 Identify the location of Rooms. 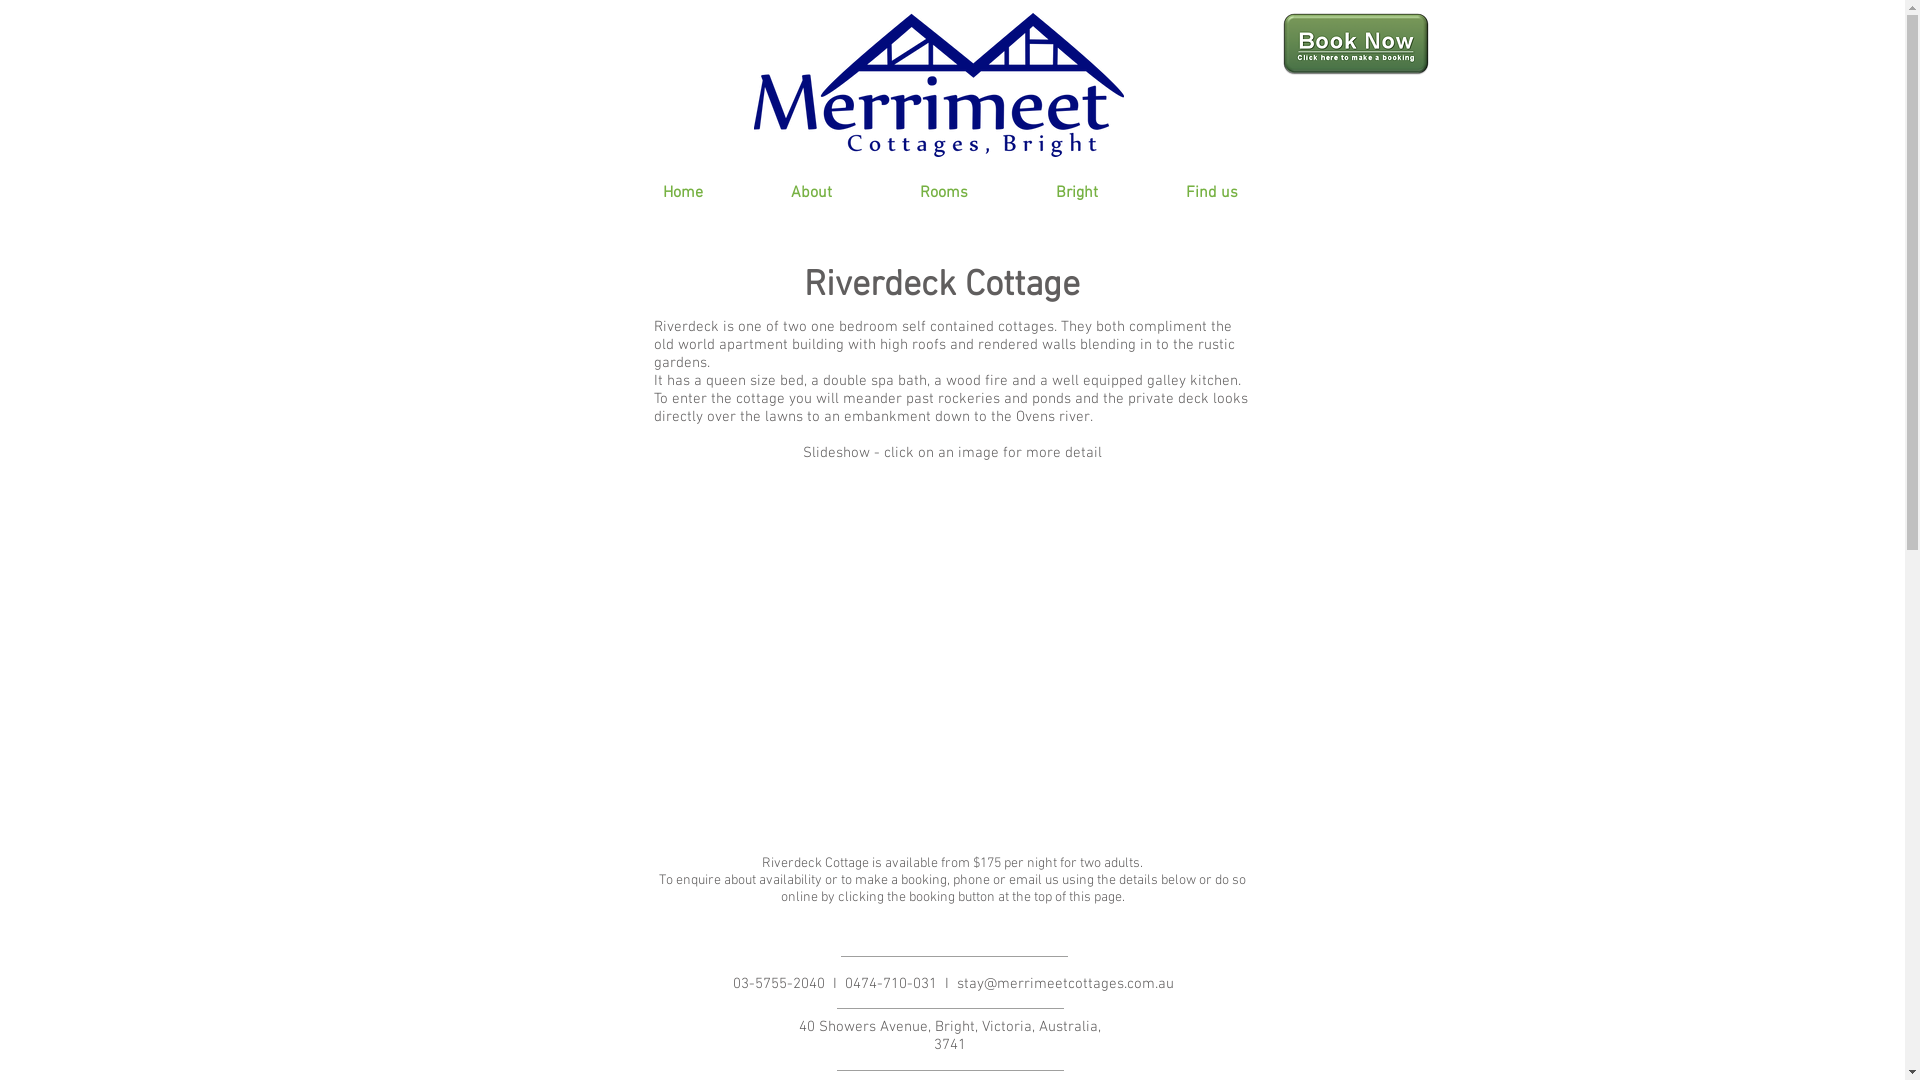
(944, 194).